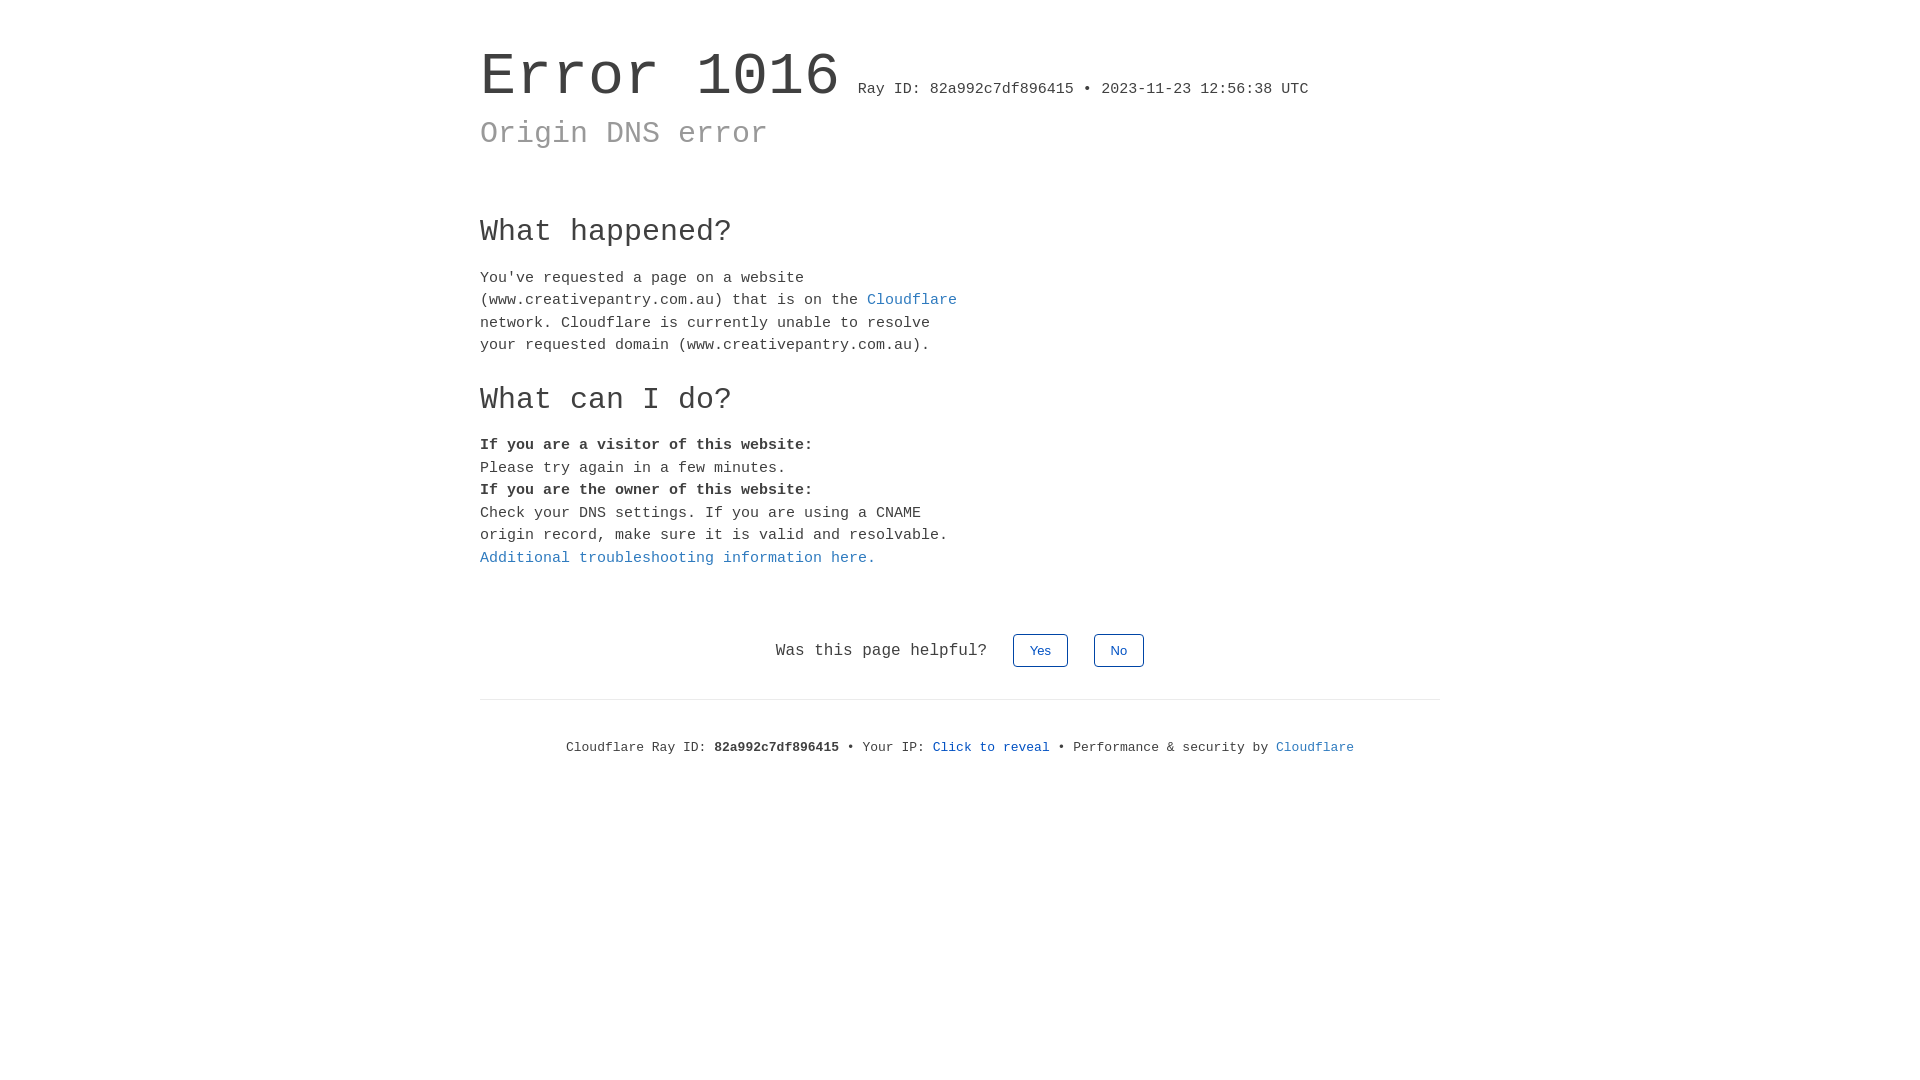  What do you see at coordinates (1120, 650) in the screenshot?
I see `No` at bounding box center [1120, 650].